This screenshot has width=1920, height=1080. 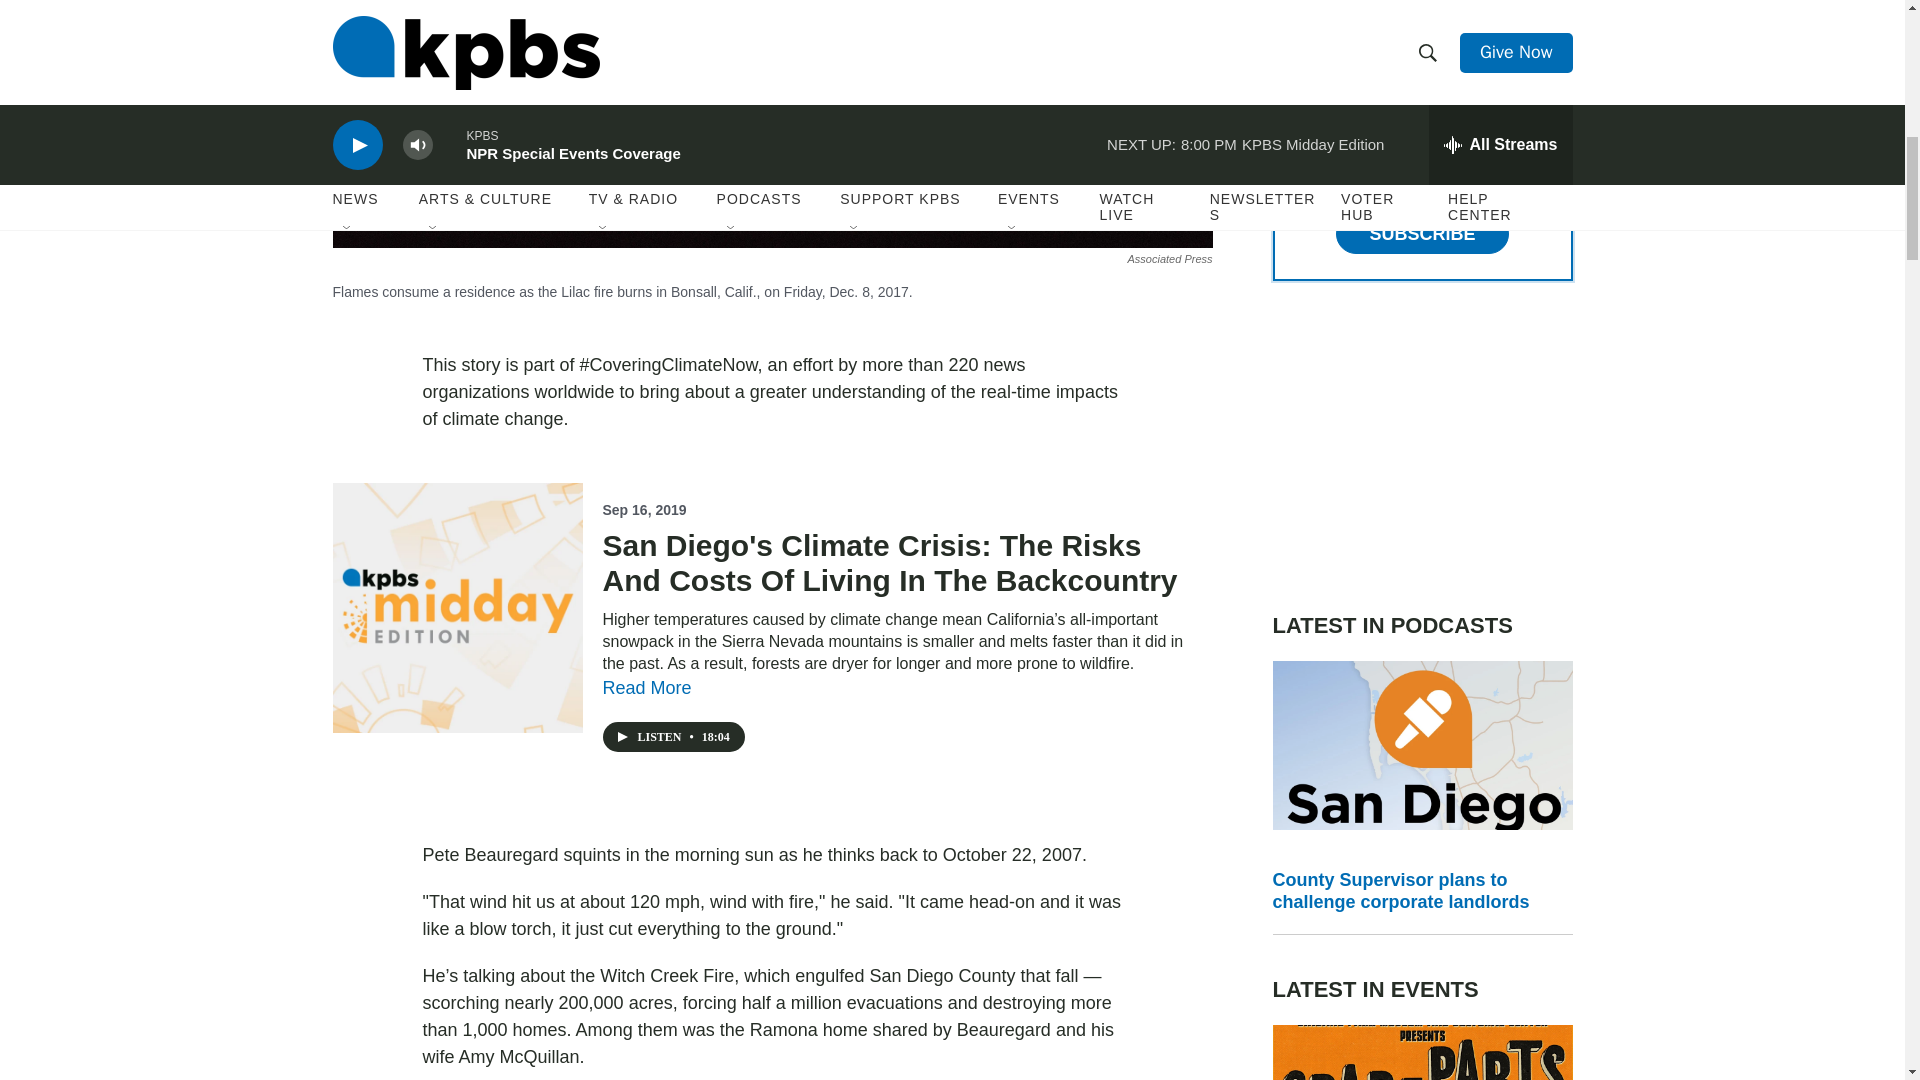 What do you see at coordinates (1308, 176) in the screenshot?
I see `15` at bounding box center [1308, 176].